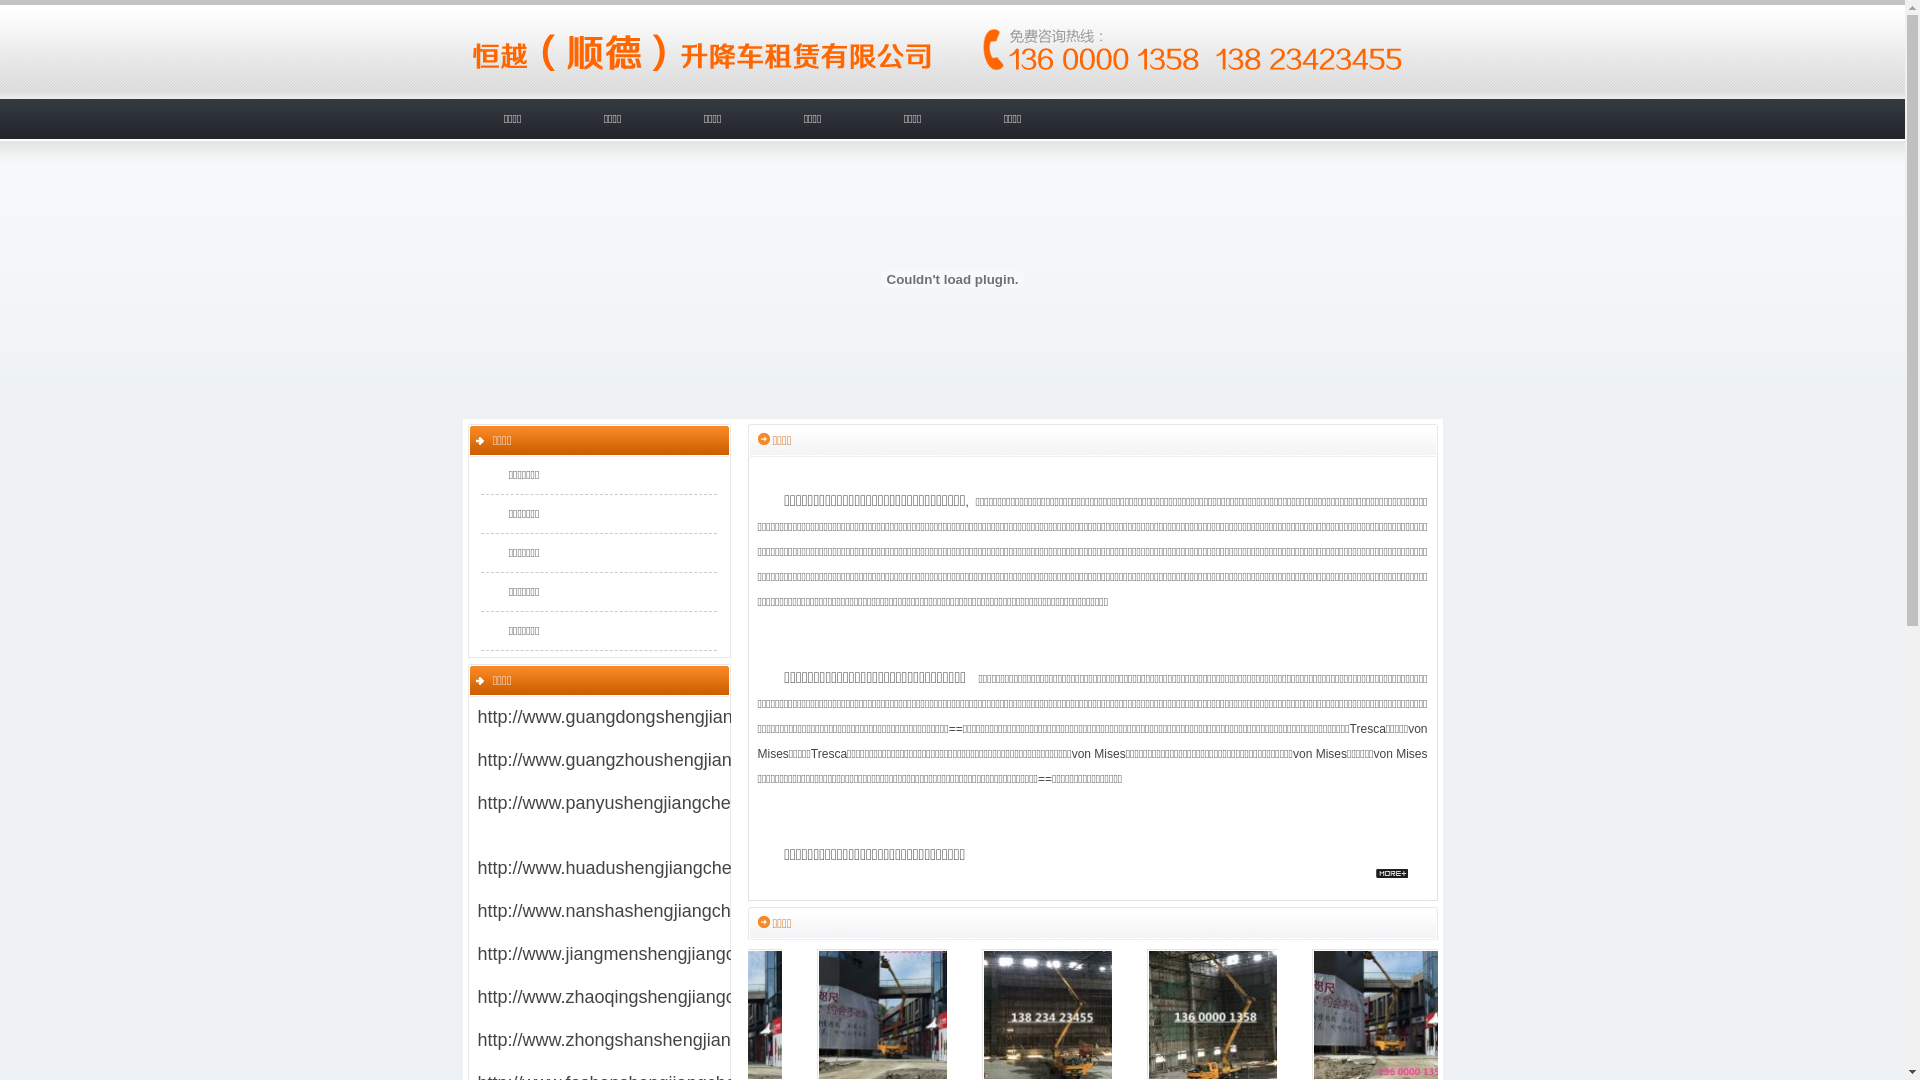  Describe the element at coordinates (650, 803) in the screenshot. I see `http://www.panyushengjiangchechuzu.com/` at that location.